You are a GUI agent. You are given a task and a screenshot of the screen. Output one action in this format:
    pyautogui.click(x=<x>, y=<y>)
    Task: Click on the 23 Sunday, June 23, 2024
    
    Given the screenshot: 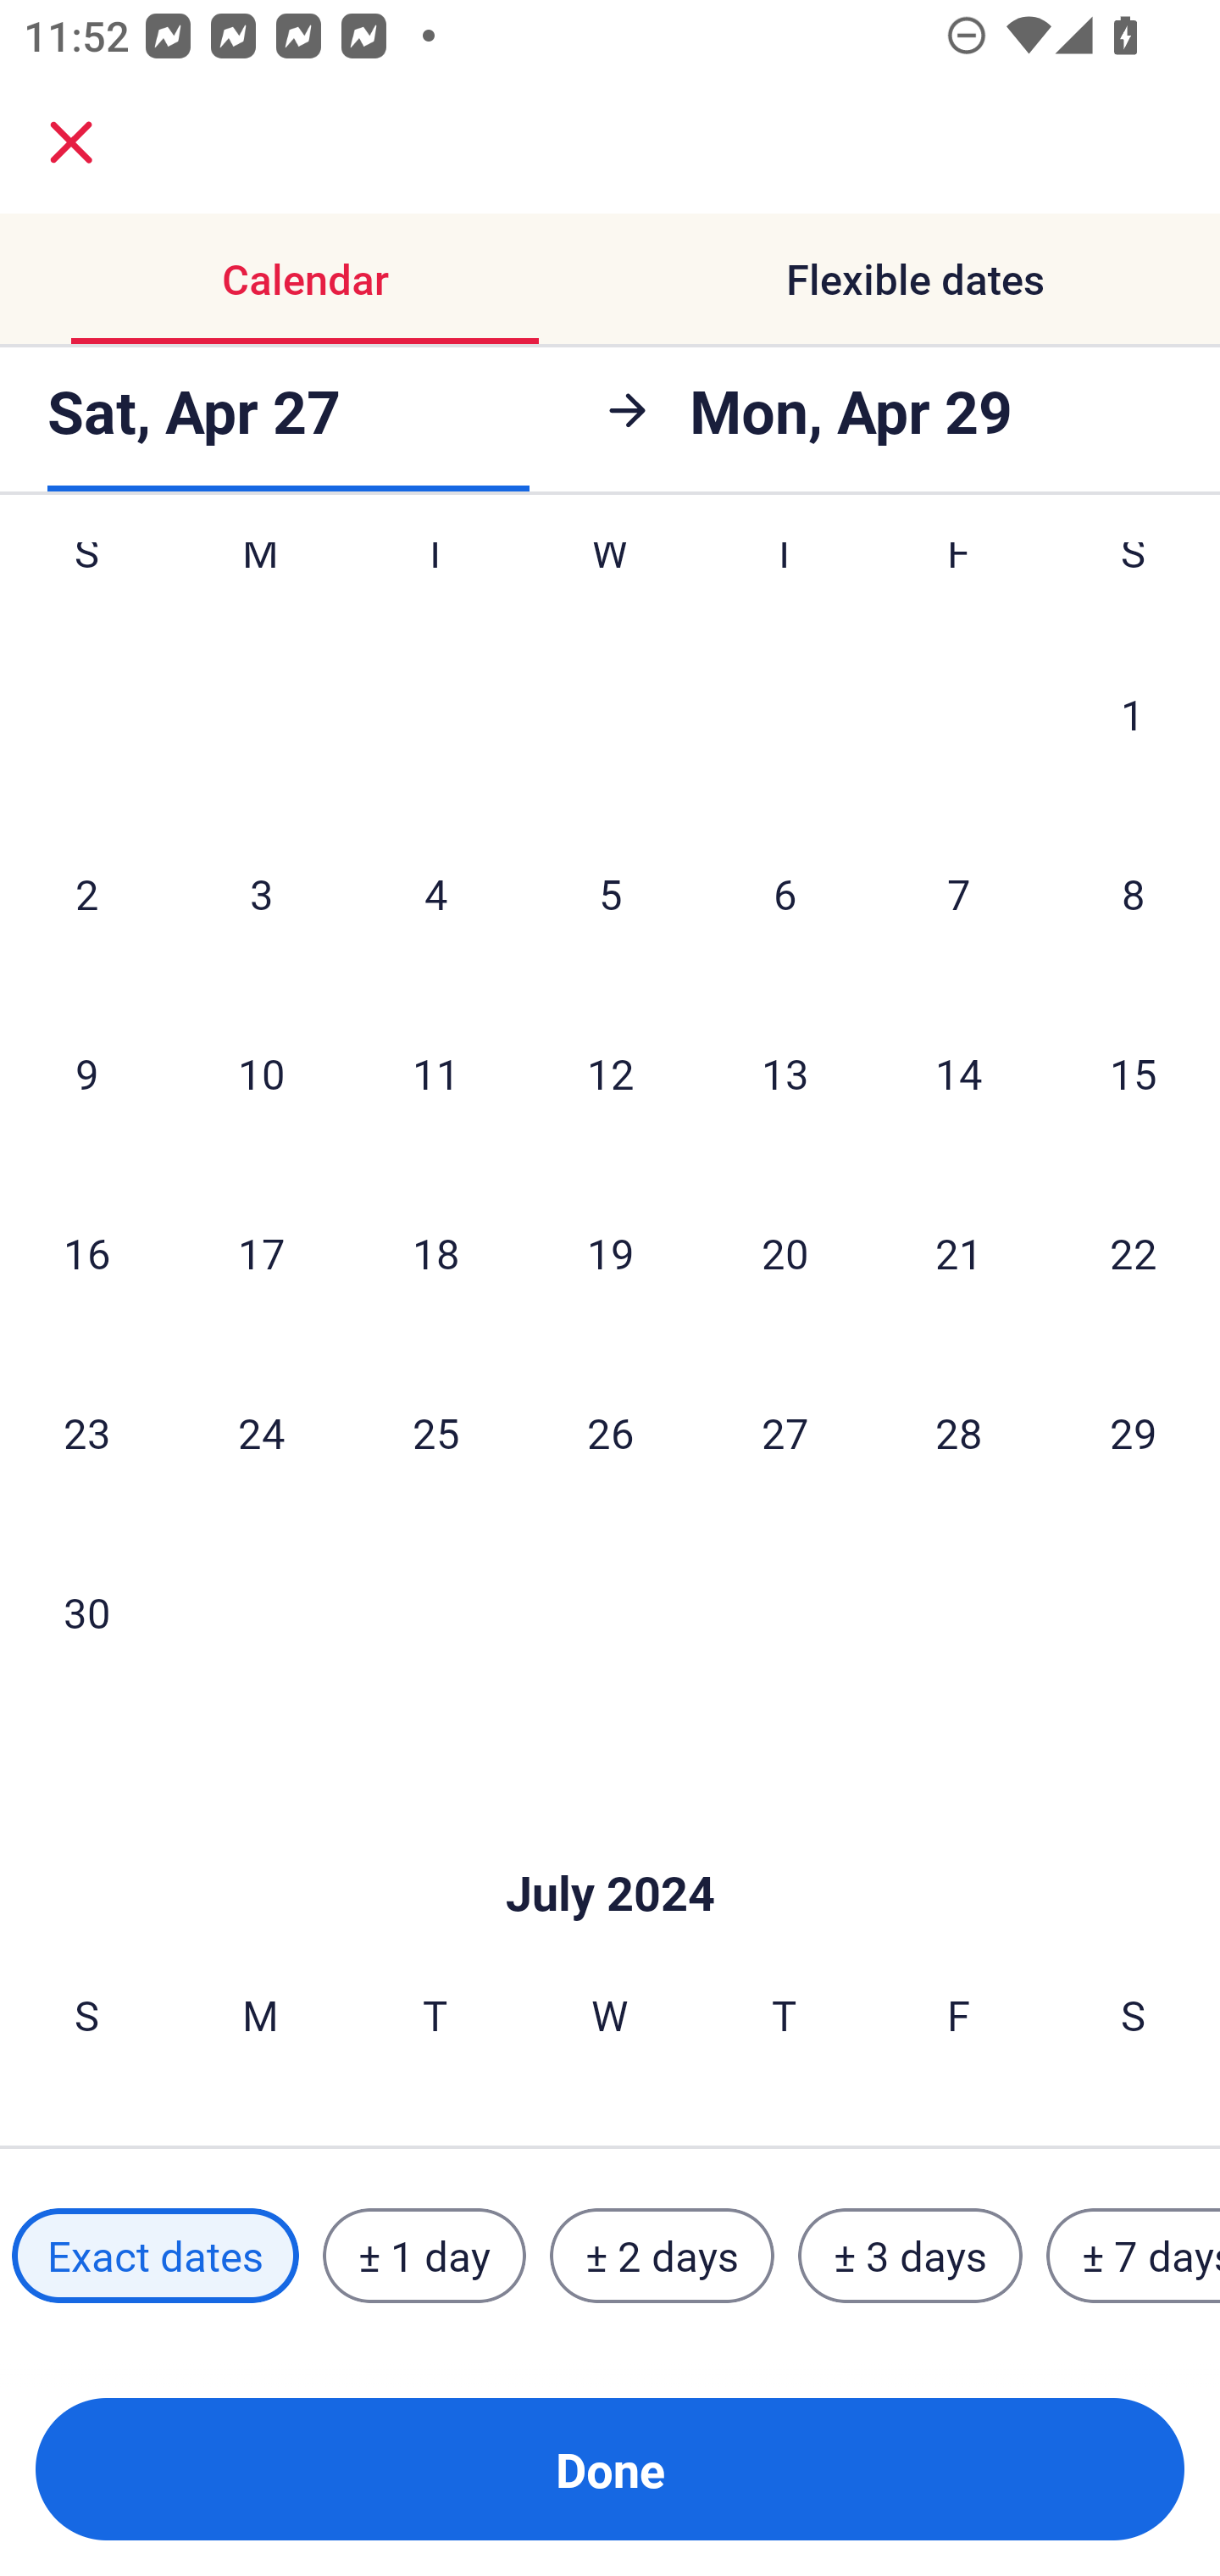 What is the action you would take?
    pyautogui.click(x=86, y=1432)
    